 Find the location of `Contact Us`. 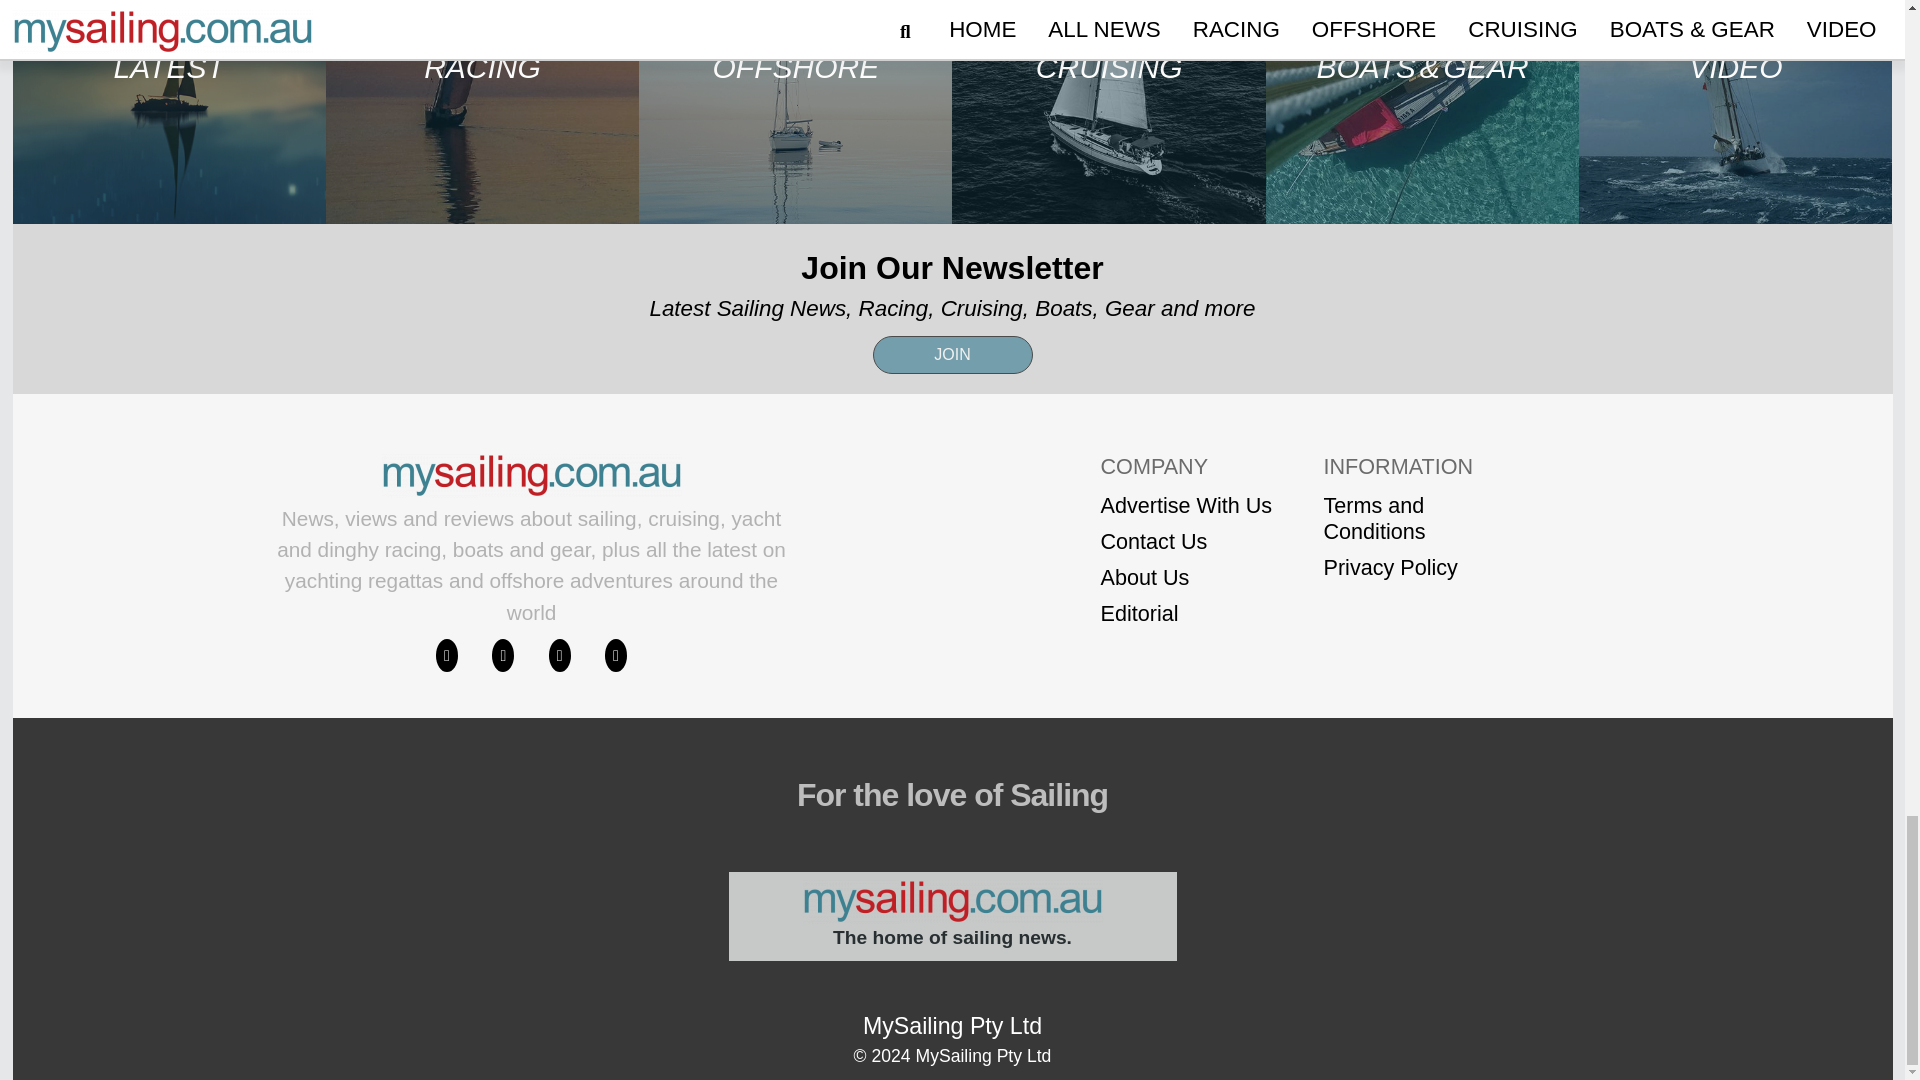

Contact Us is located at coordinates (1186, 542).